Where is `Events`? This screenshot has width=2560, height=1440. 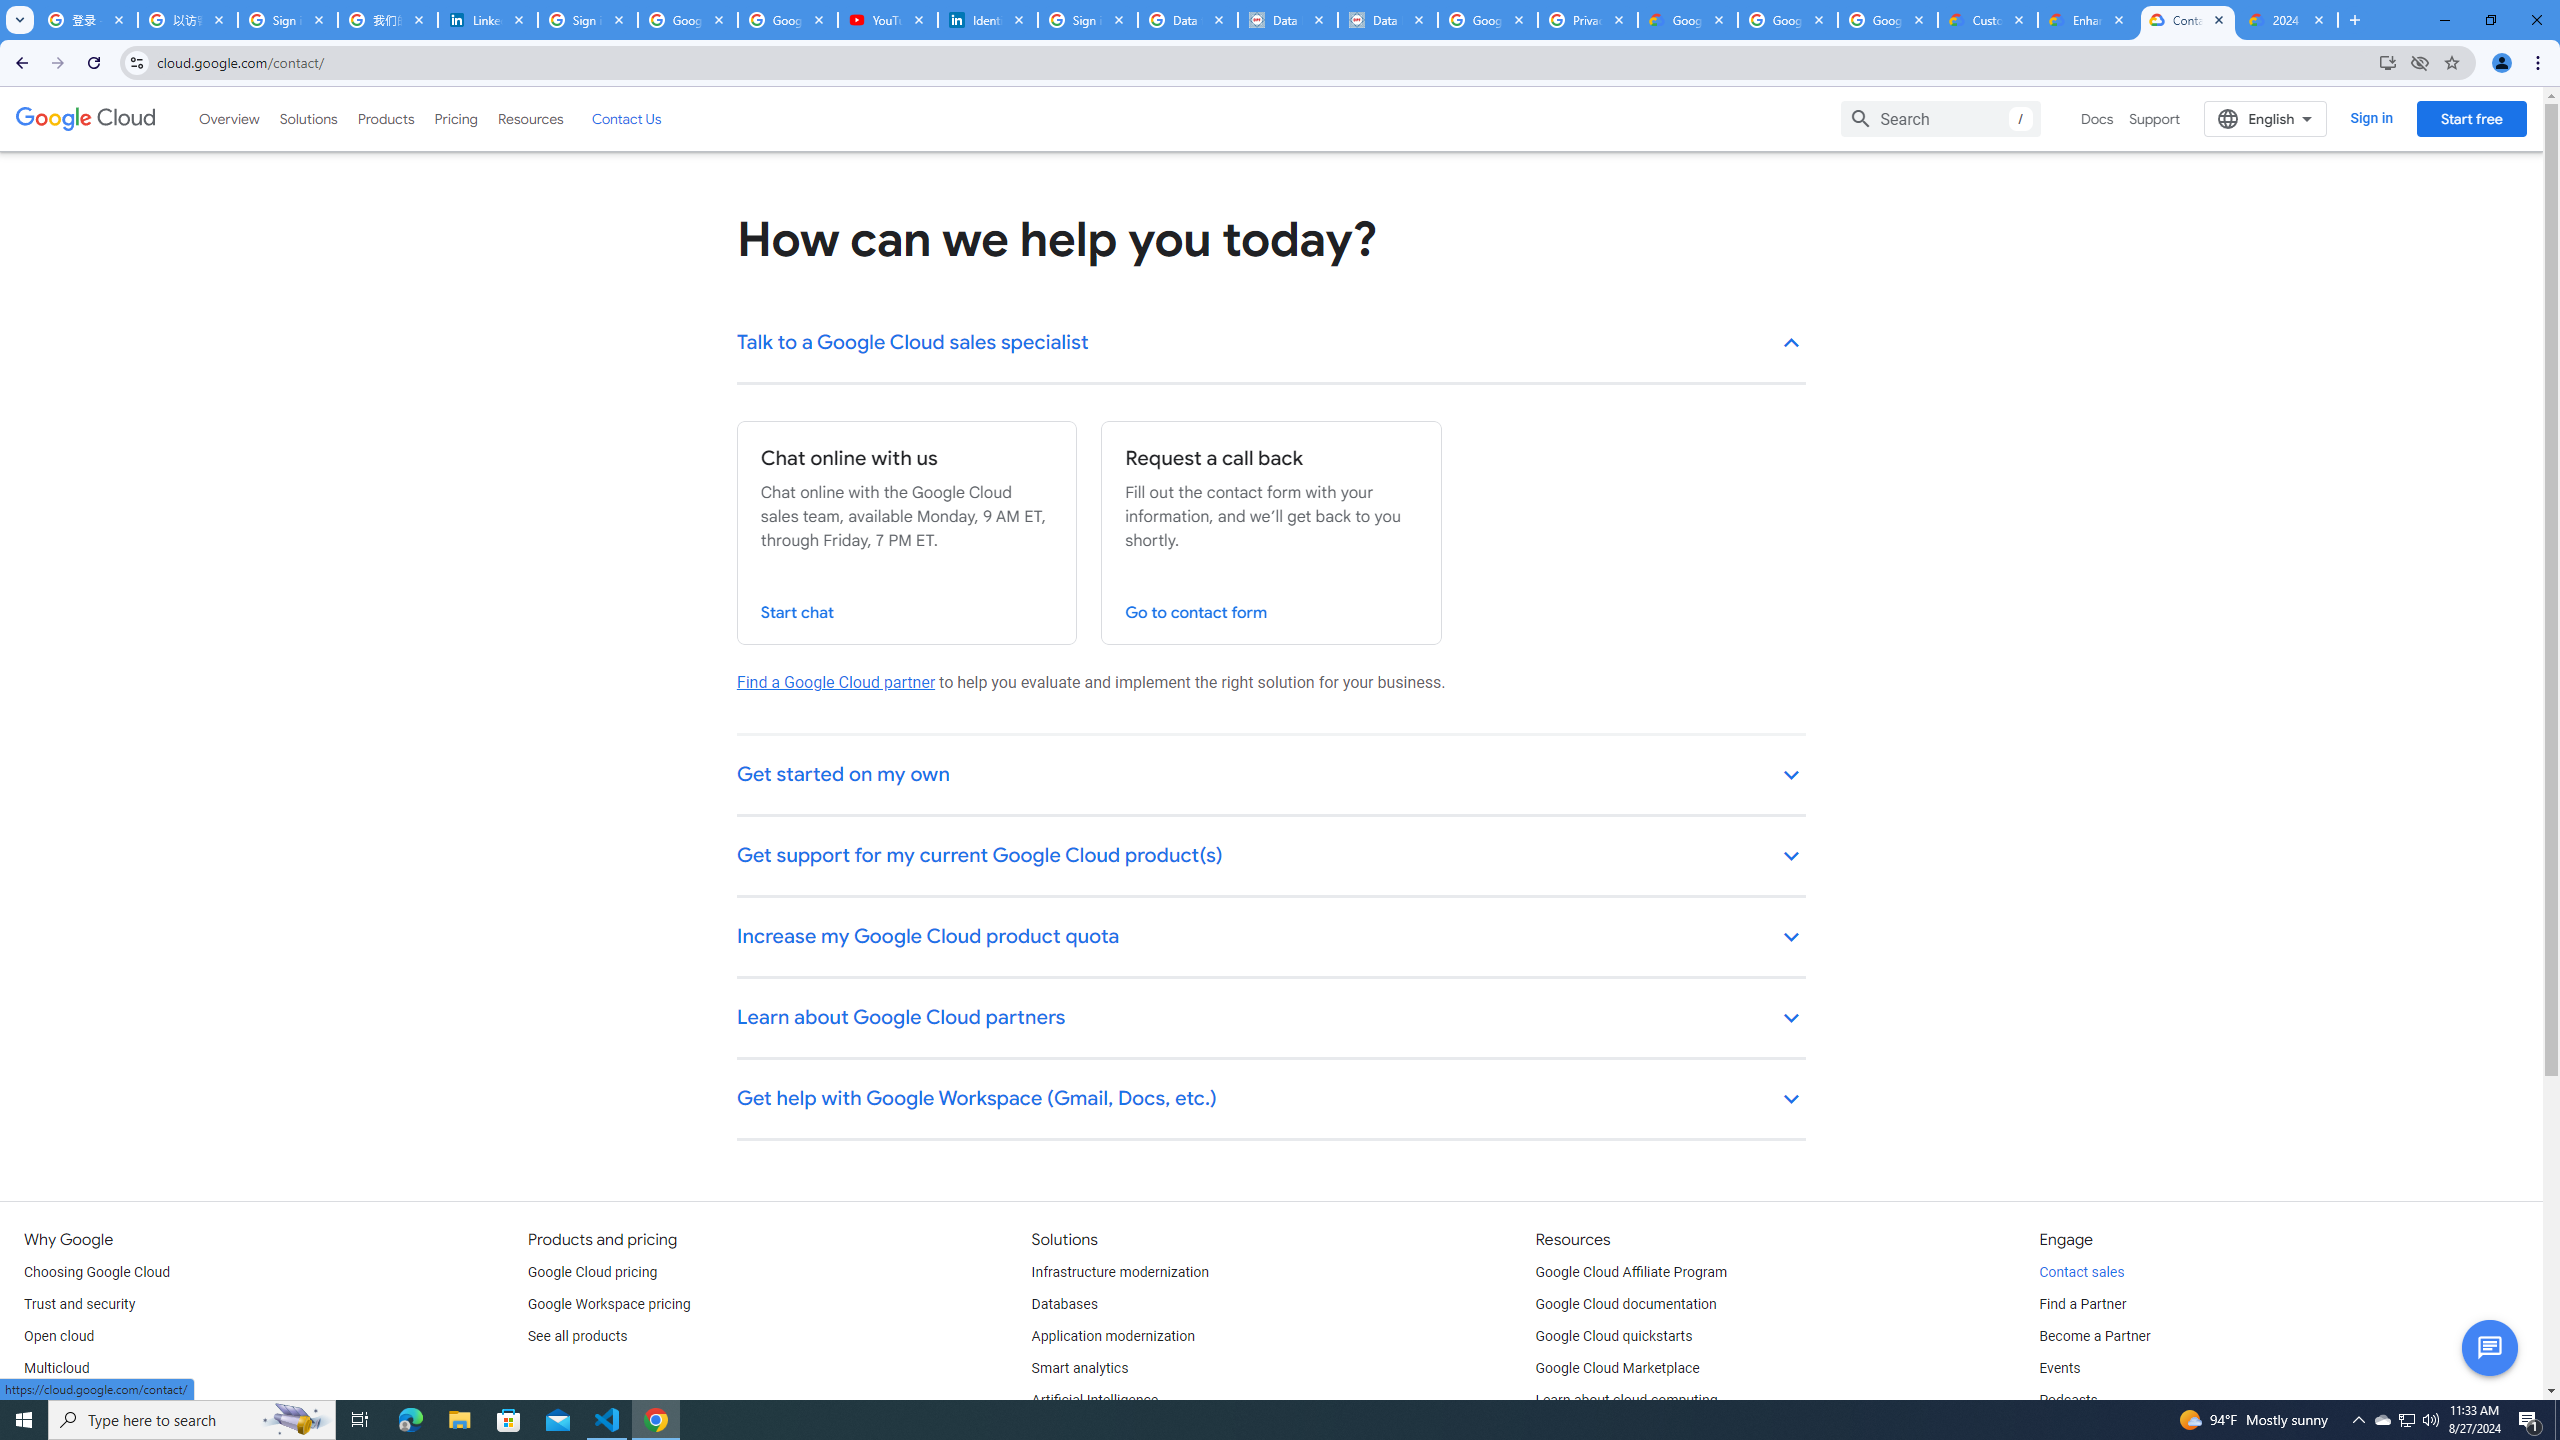 Events is located at coordinates (2059, 1369).